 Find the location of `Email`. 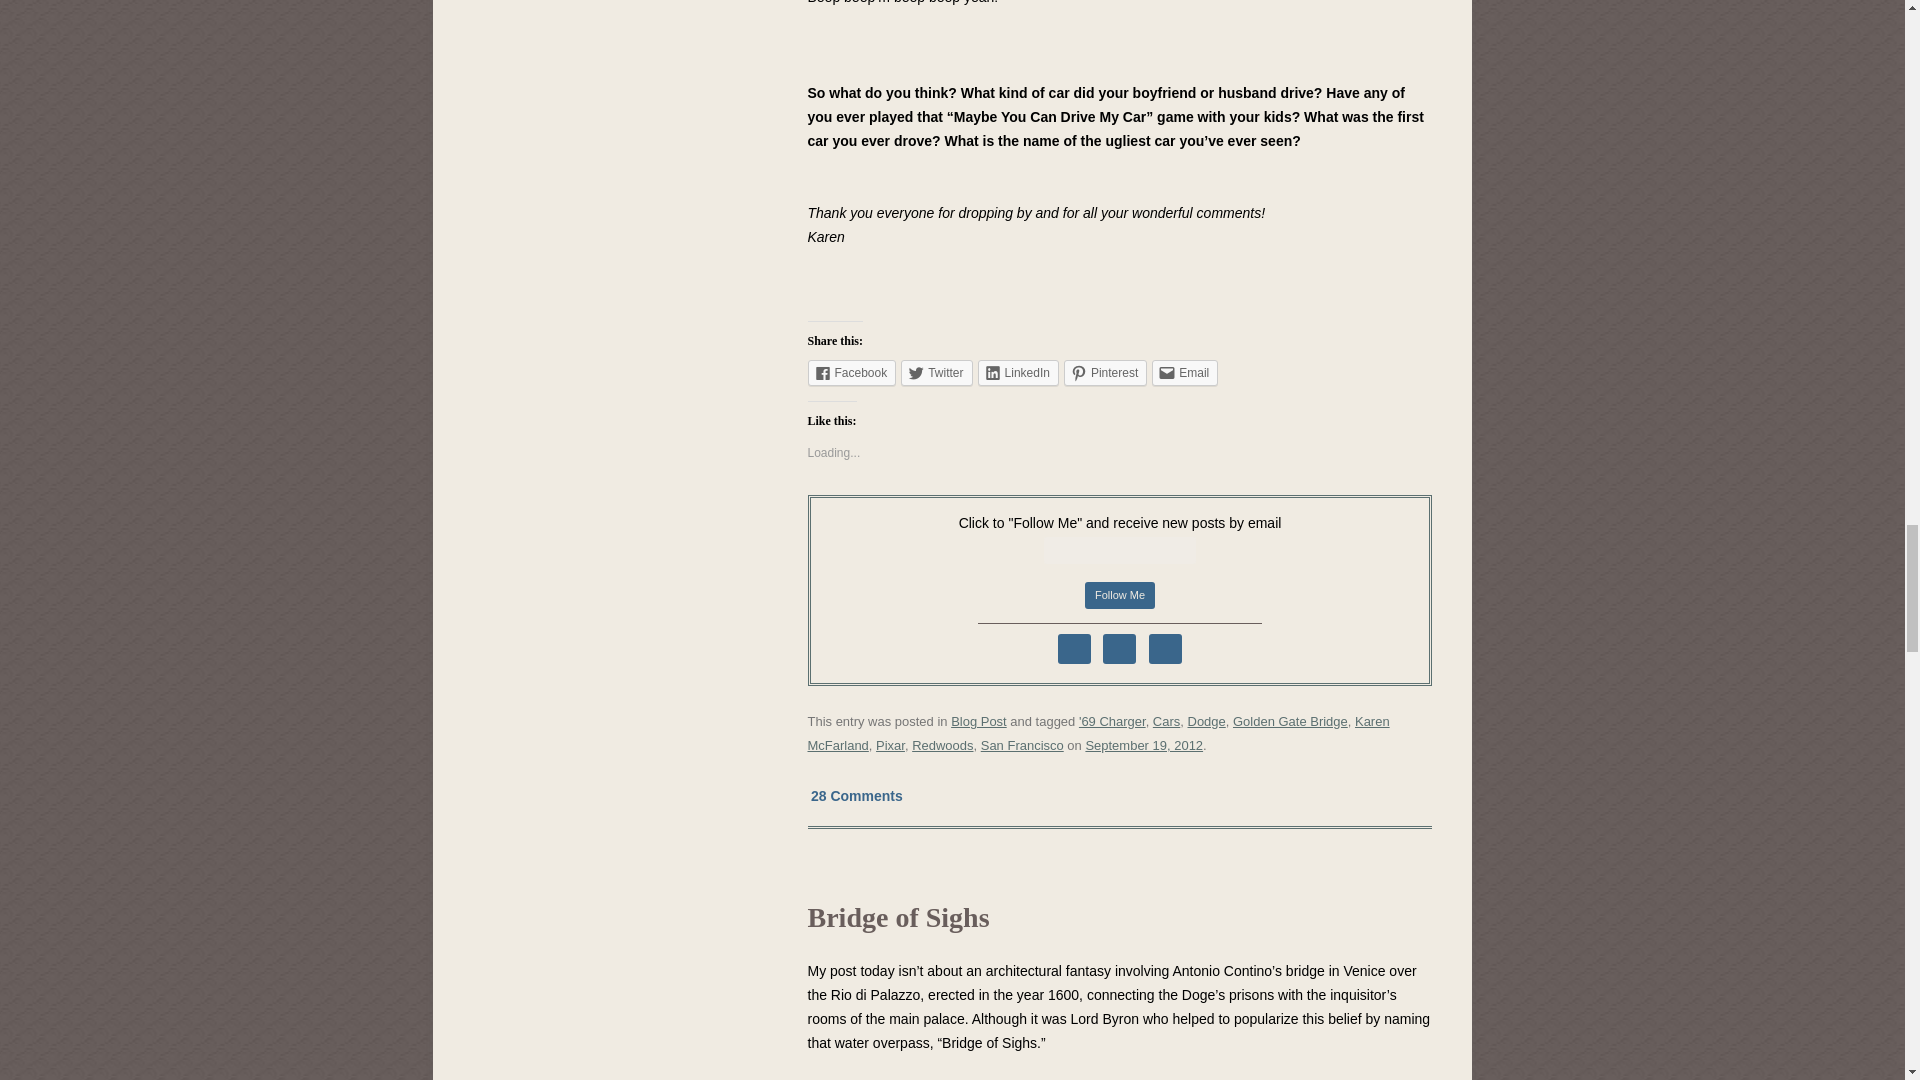

Email is located at coordinates (1184, 372).